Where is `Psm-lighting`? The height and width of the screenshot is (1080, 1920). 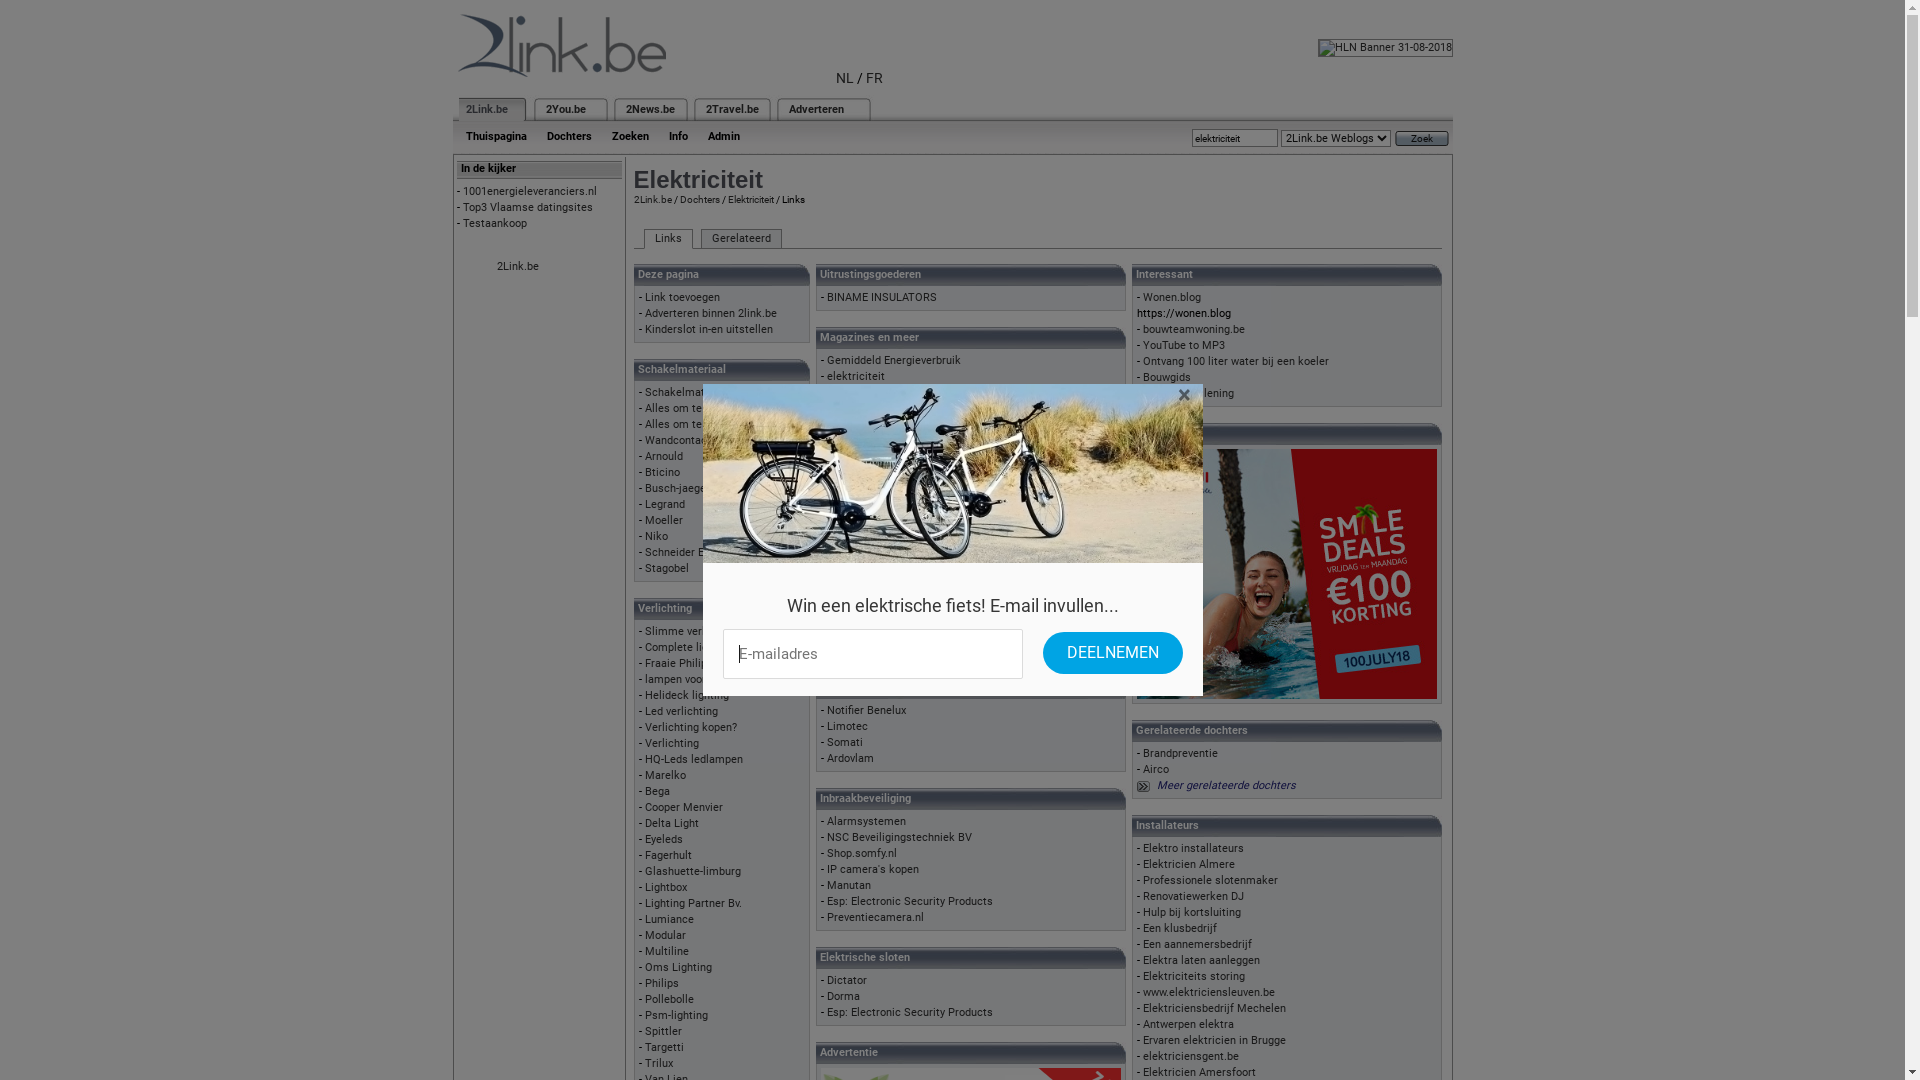
Psm-lighting is located at coordinates (676, 1016).